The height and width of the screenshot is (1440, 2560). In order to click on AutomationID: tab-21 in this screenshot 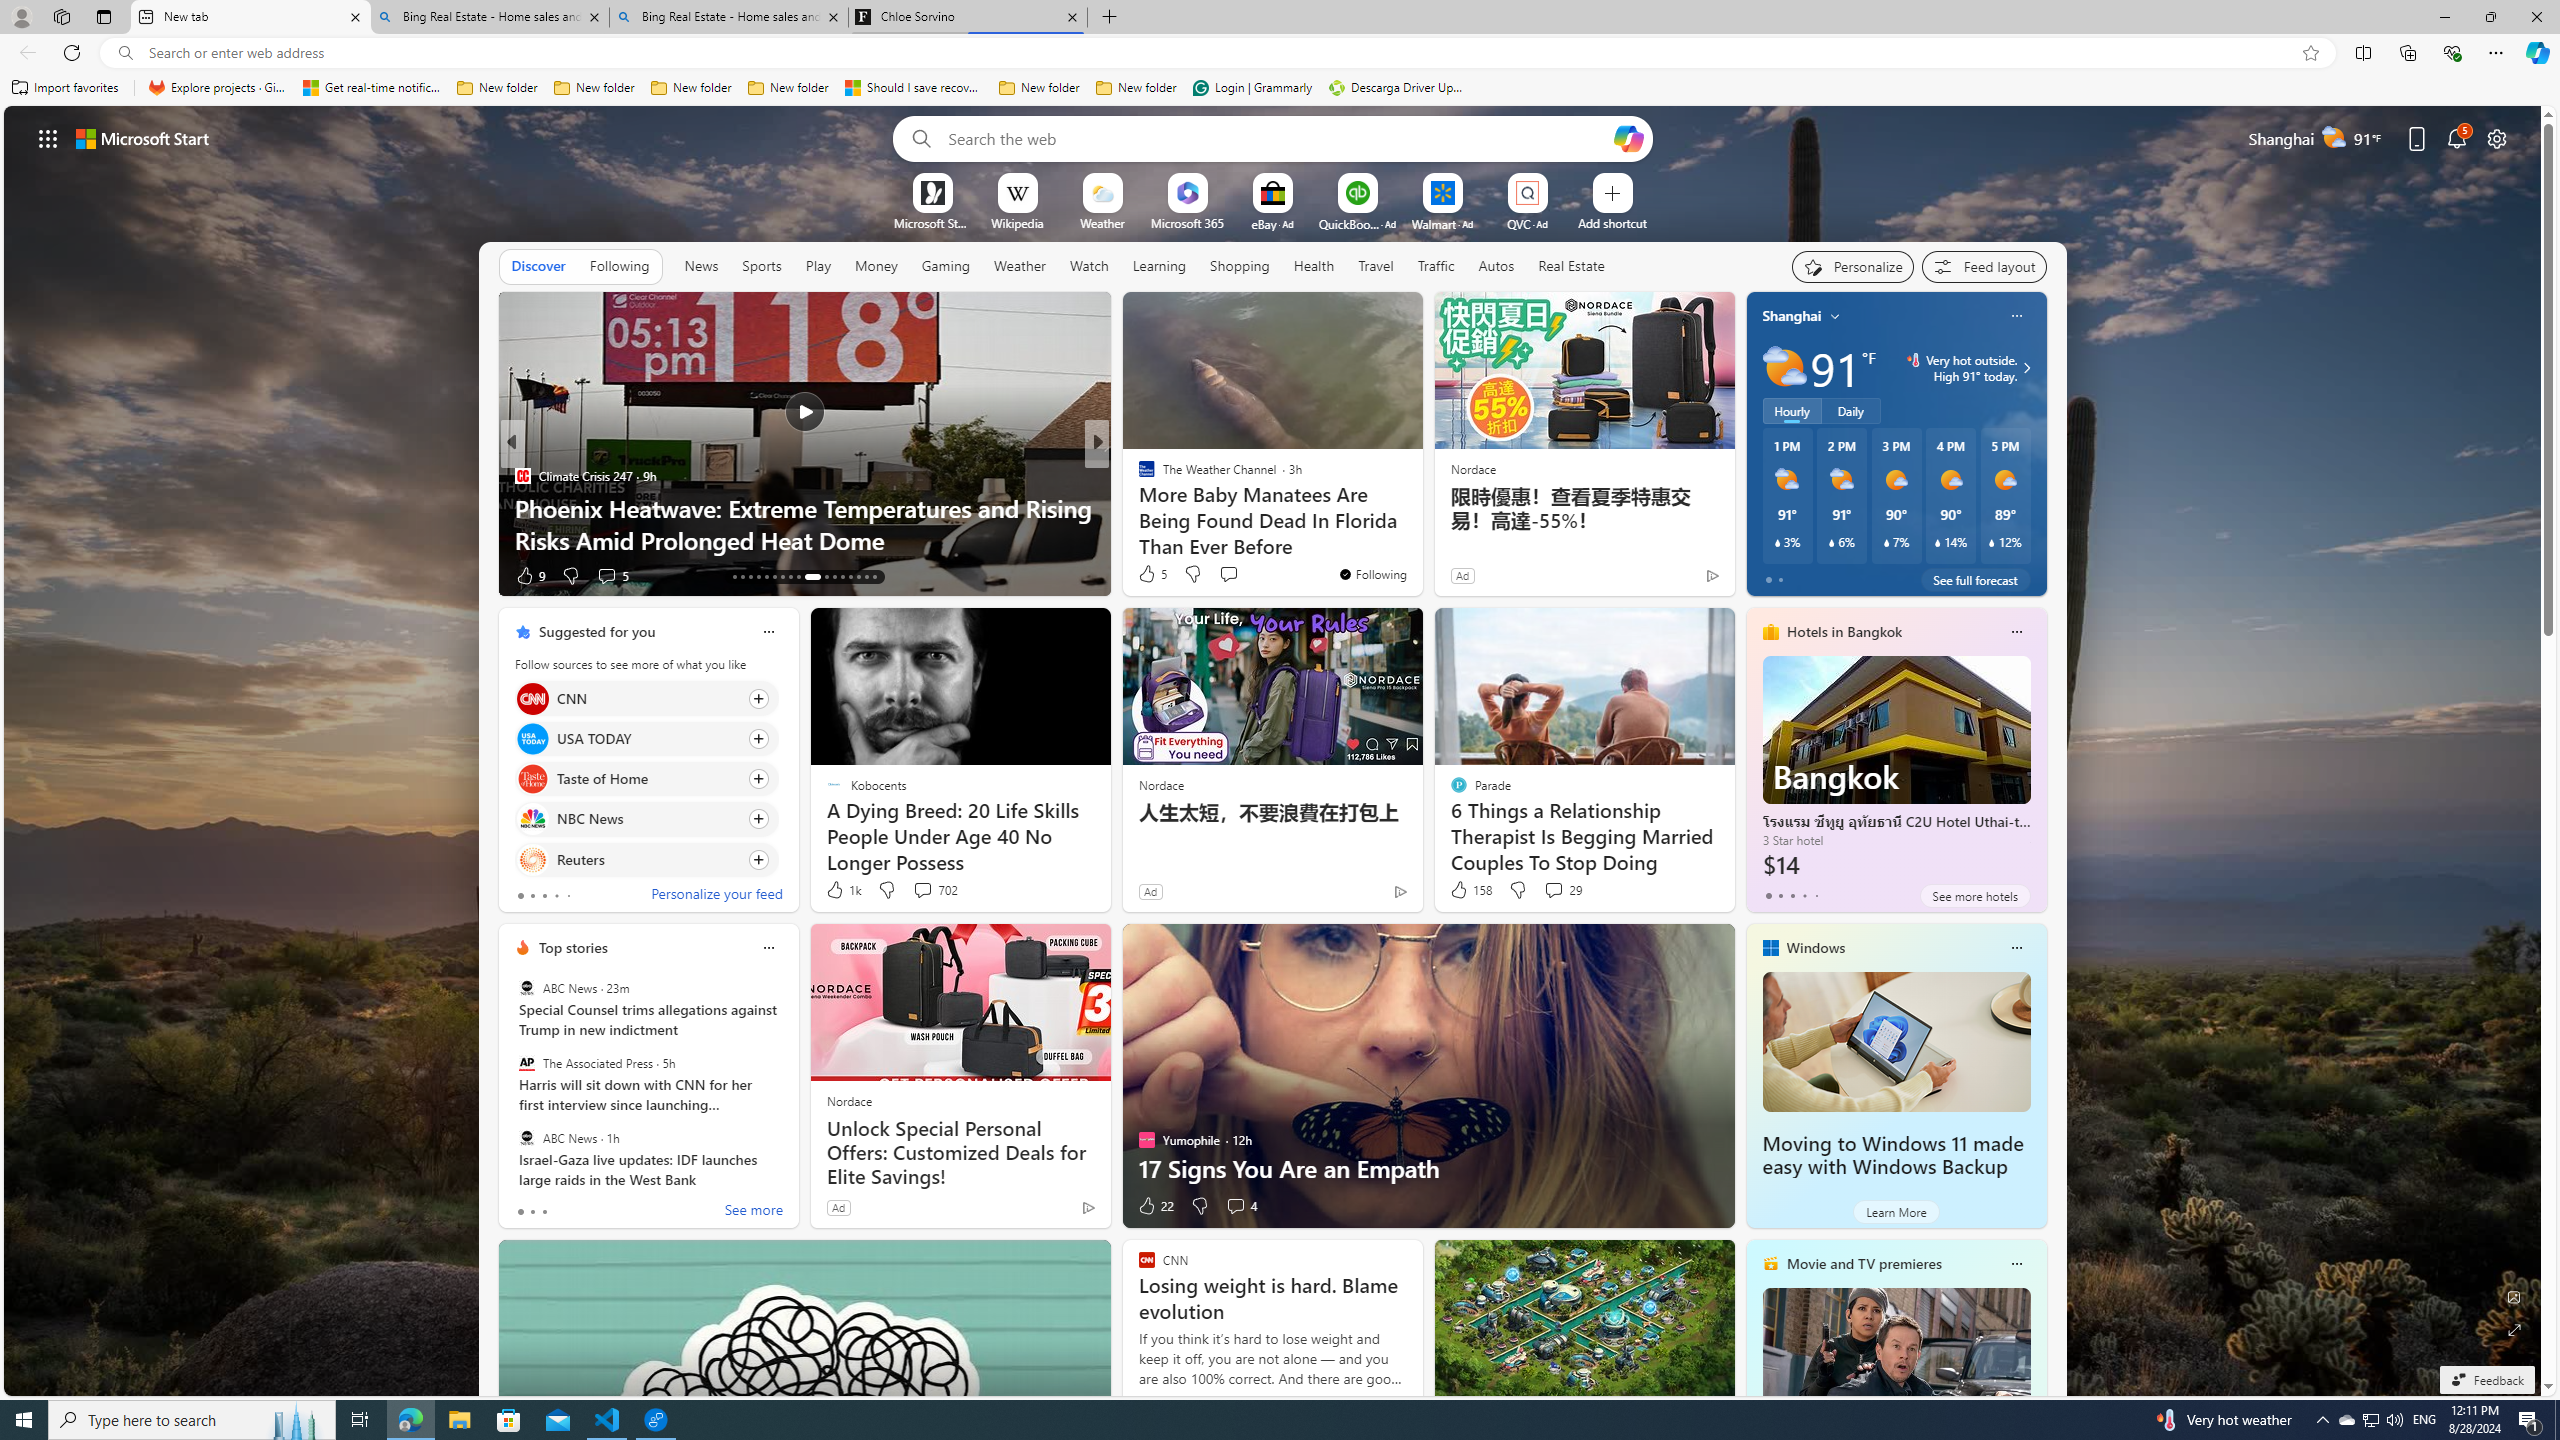, I will do `click(798, 577)`.